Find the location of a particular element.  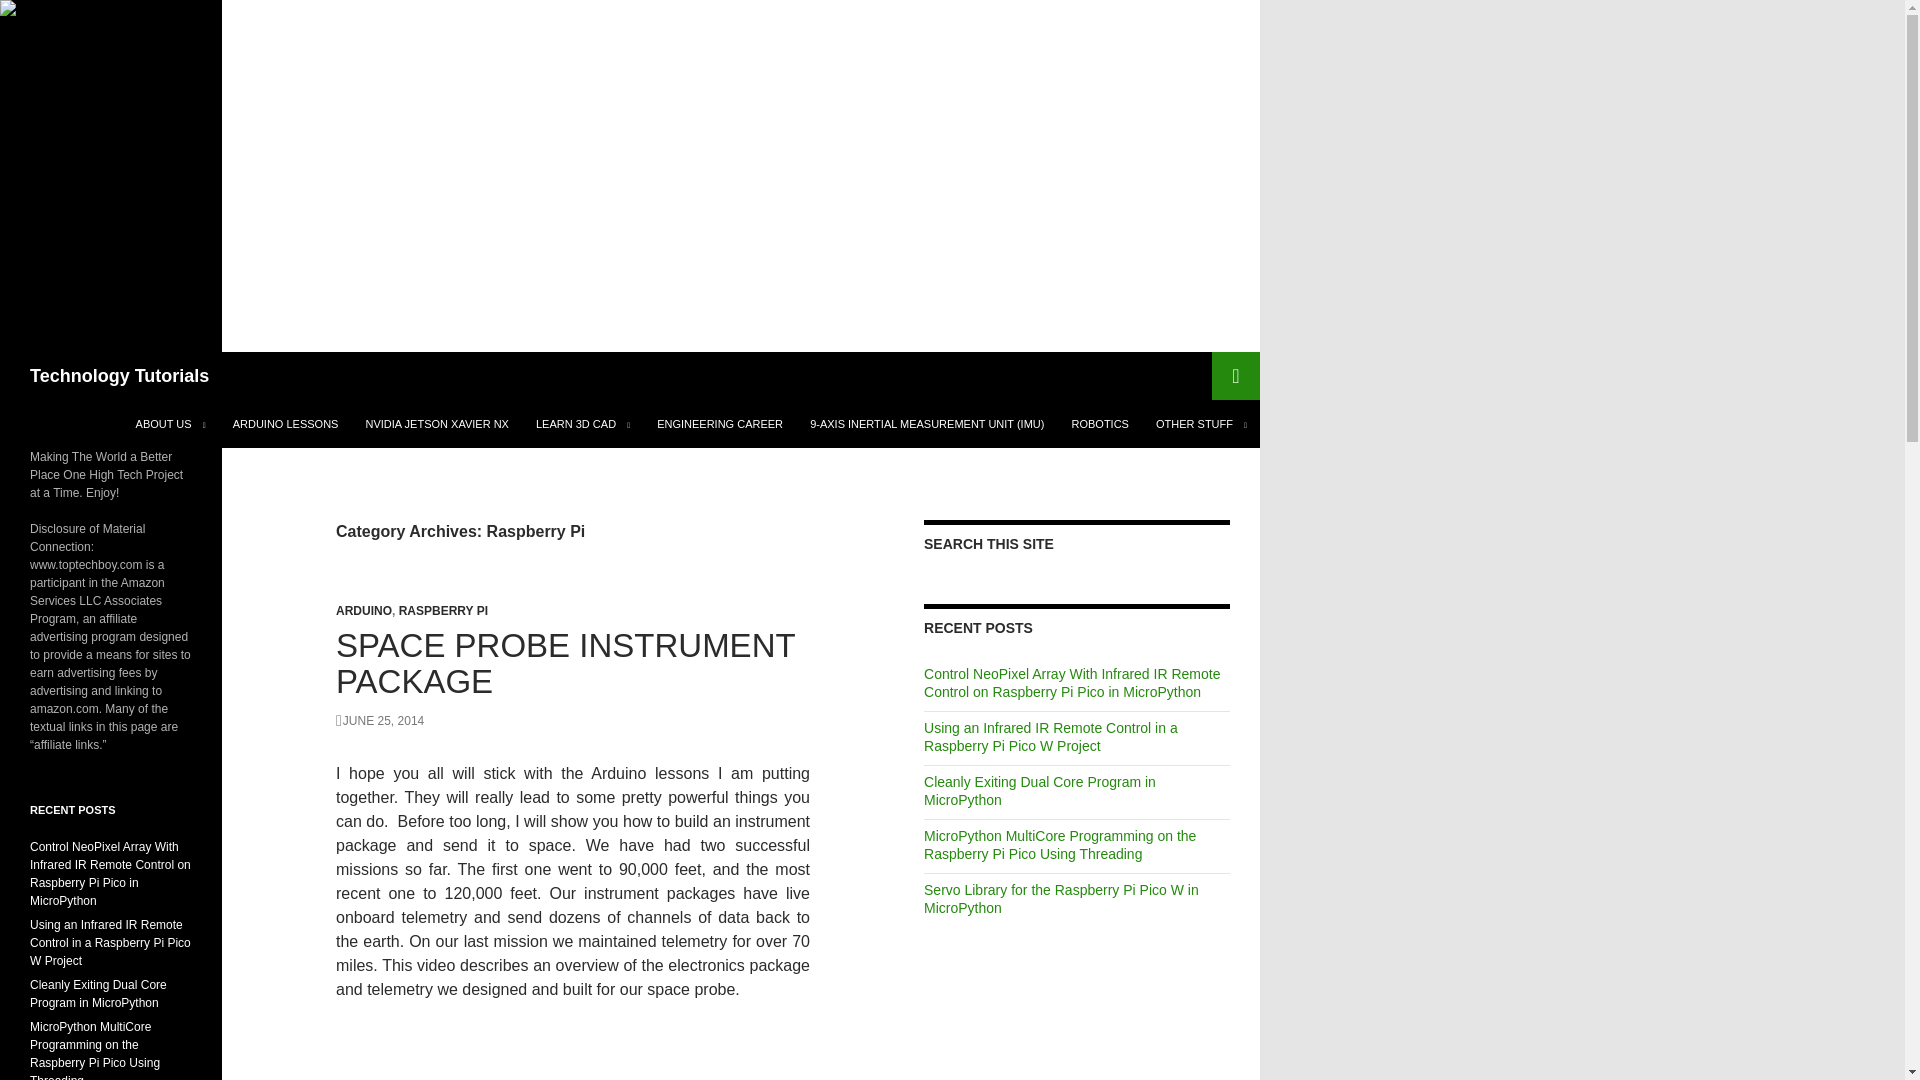

OTHER STUFF is located at coordinates (1202, 424).